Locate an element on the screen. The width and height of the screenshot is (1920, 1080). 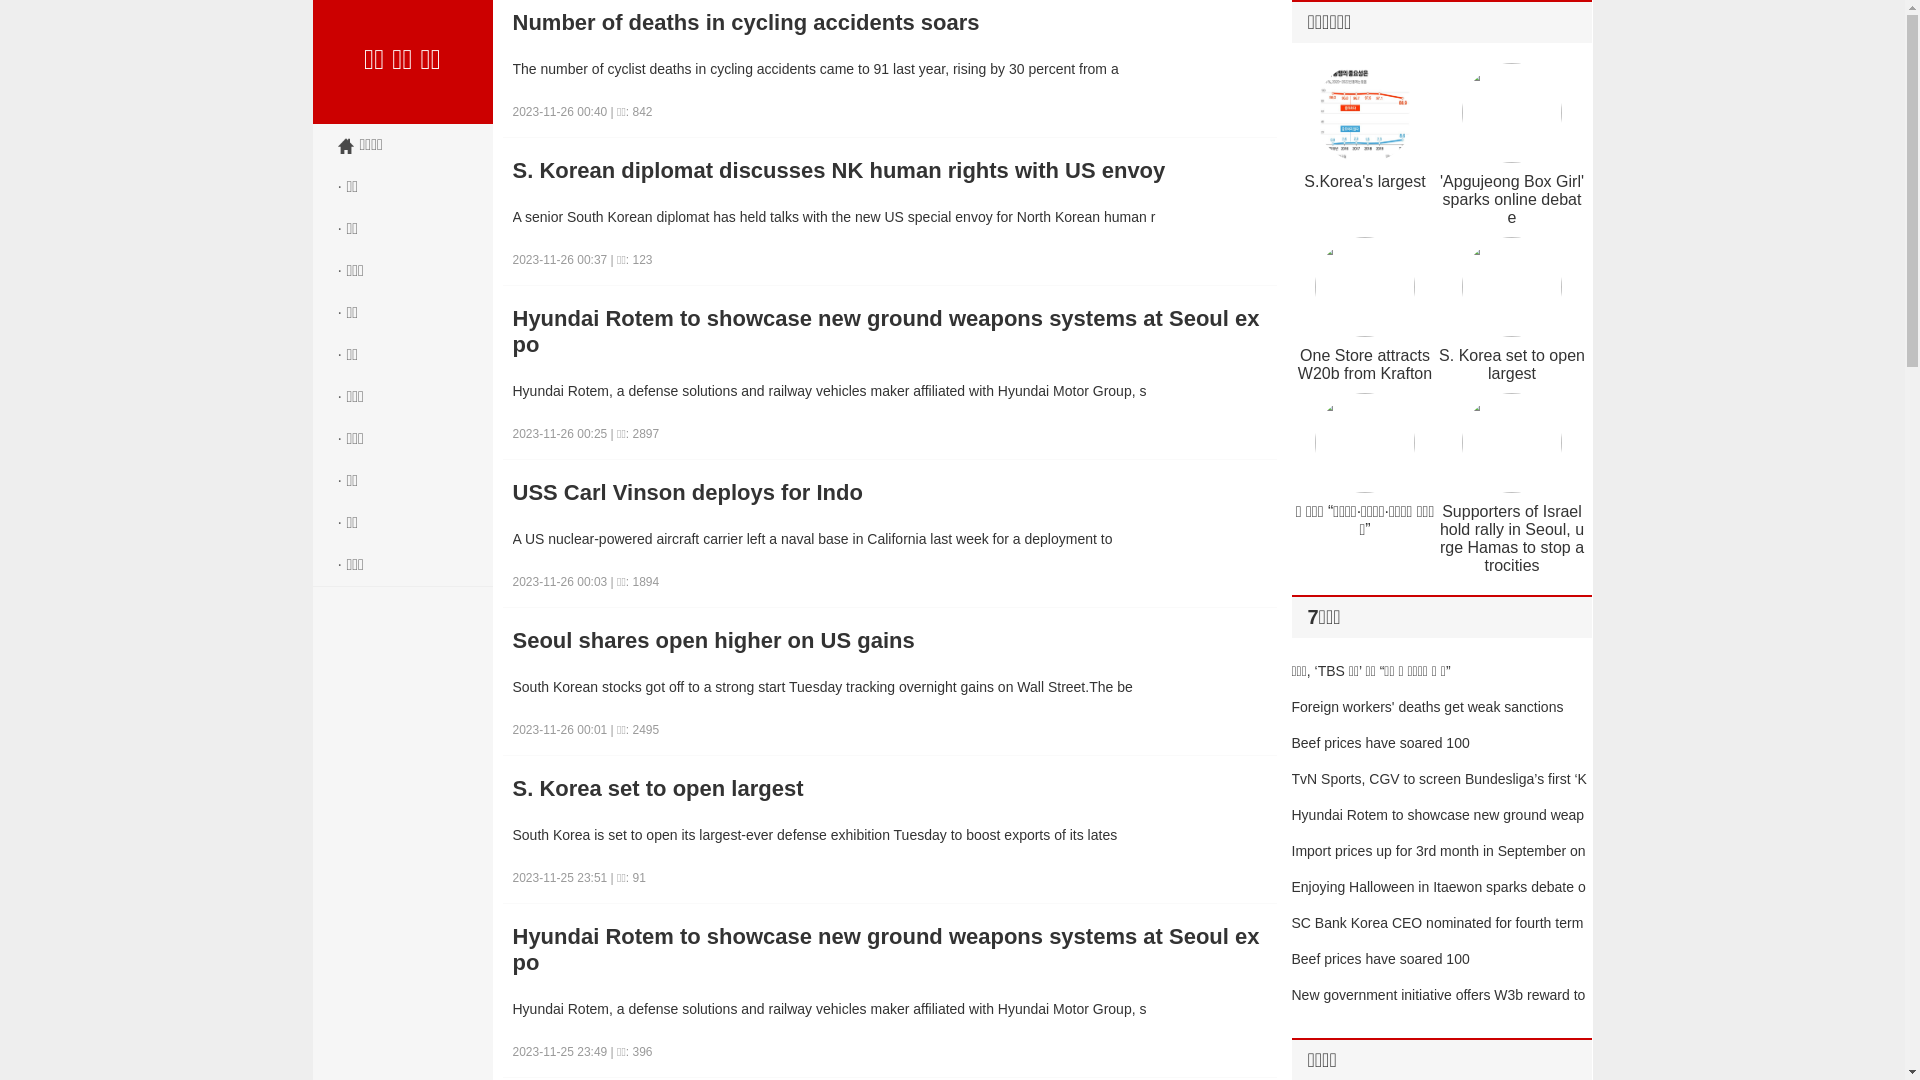
S.Korea's largest is located at coordinates (1364, 182).